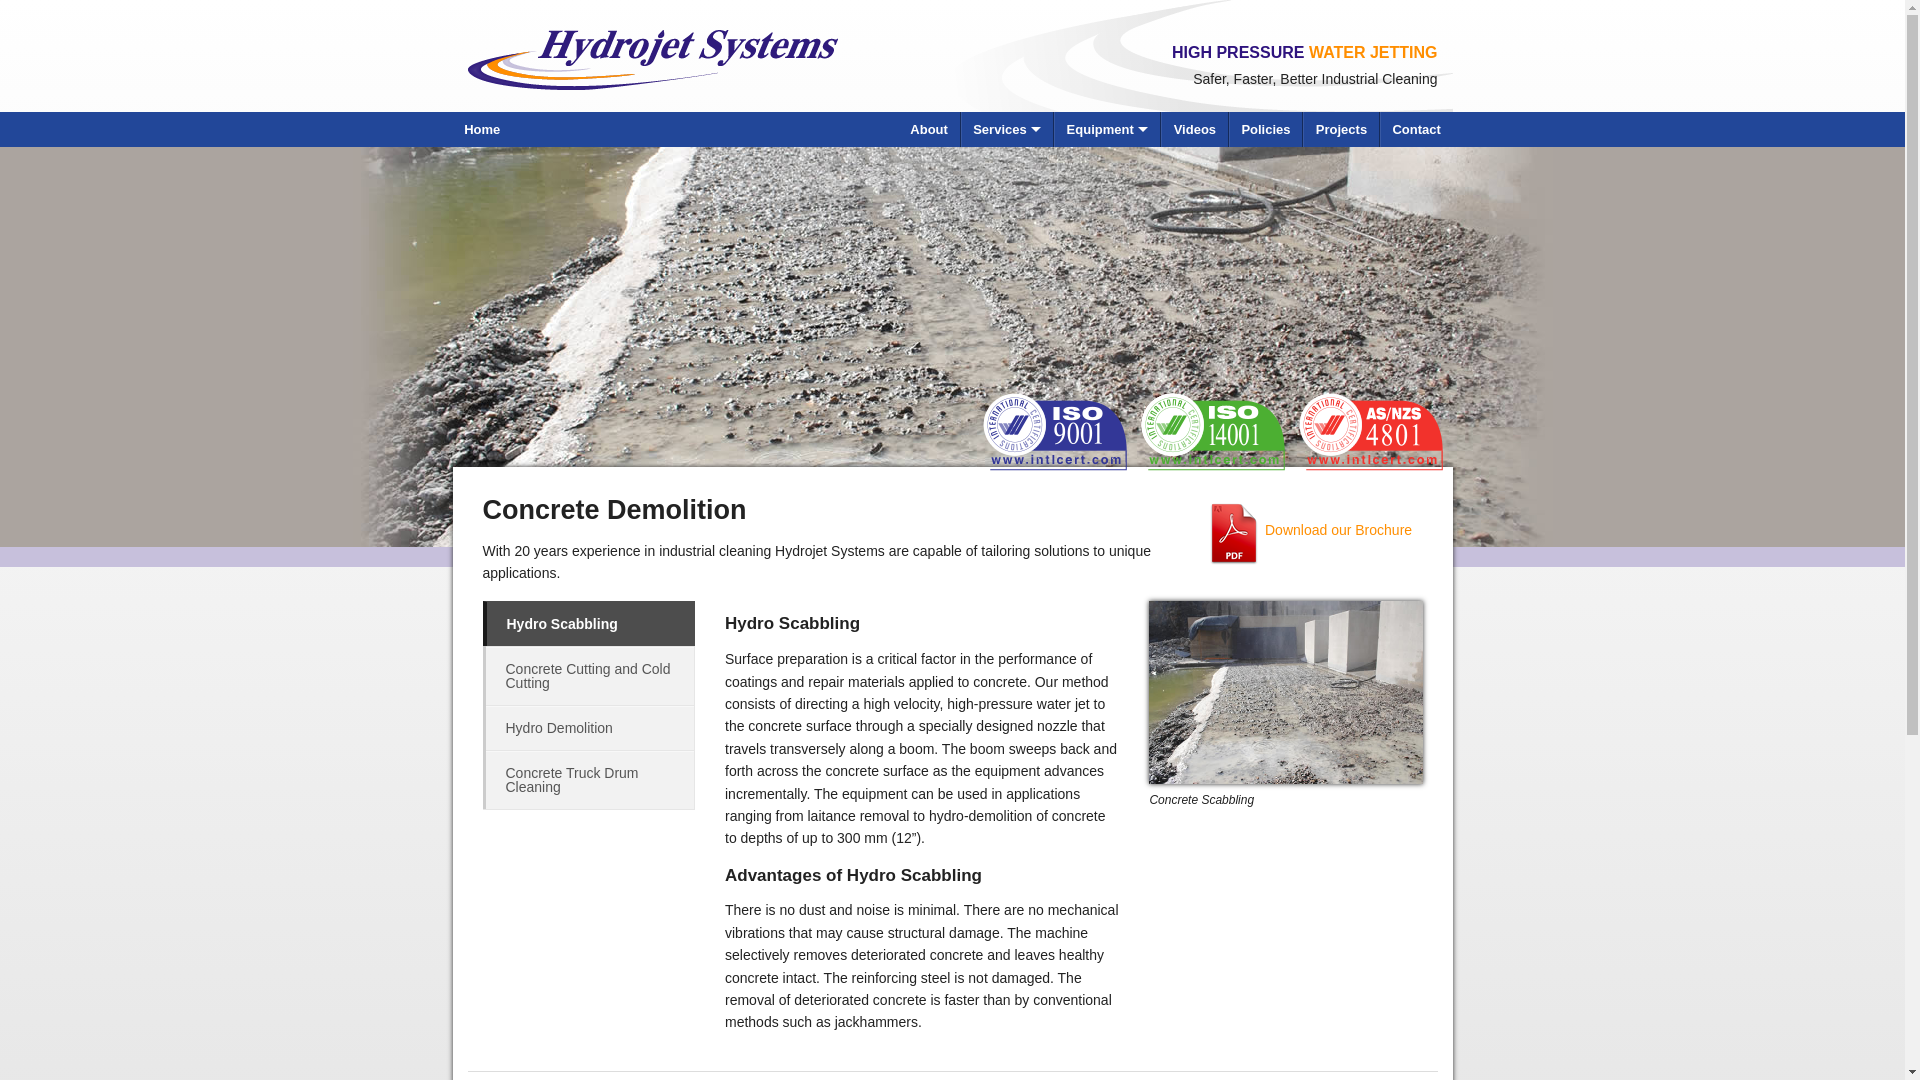 This screenshot has width=1920, height=1080. Describe the element at coordinates (1342, 130) in the screenshot. I see `Projects` at that location.